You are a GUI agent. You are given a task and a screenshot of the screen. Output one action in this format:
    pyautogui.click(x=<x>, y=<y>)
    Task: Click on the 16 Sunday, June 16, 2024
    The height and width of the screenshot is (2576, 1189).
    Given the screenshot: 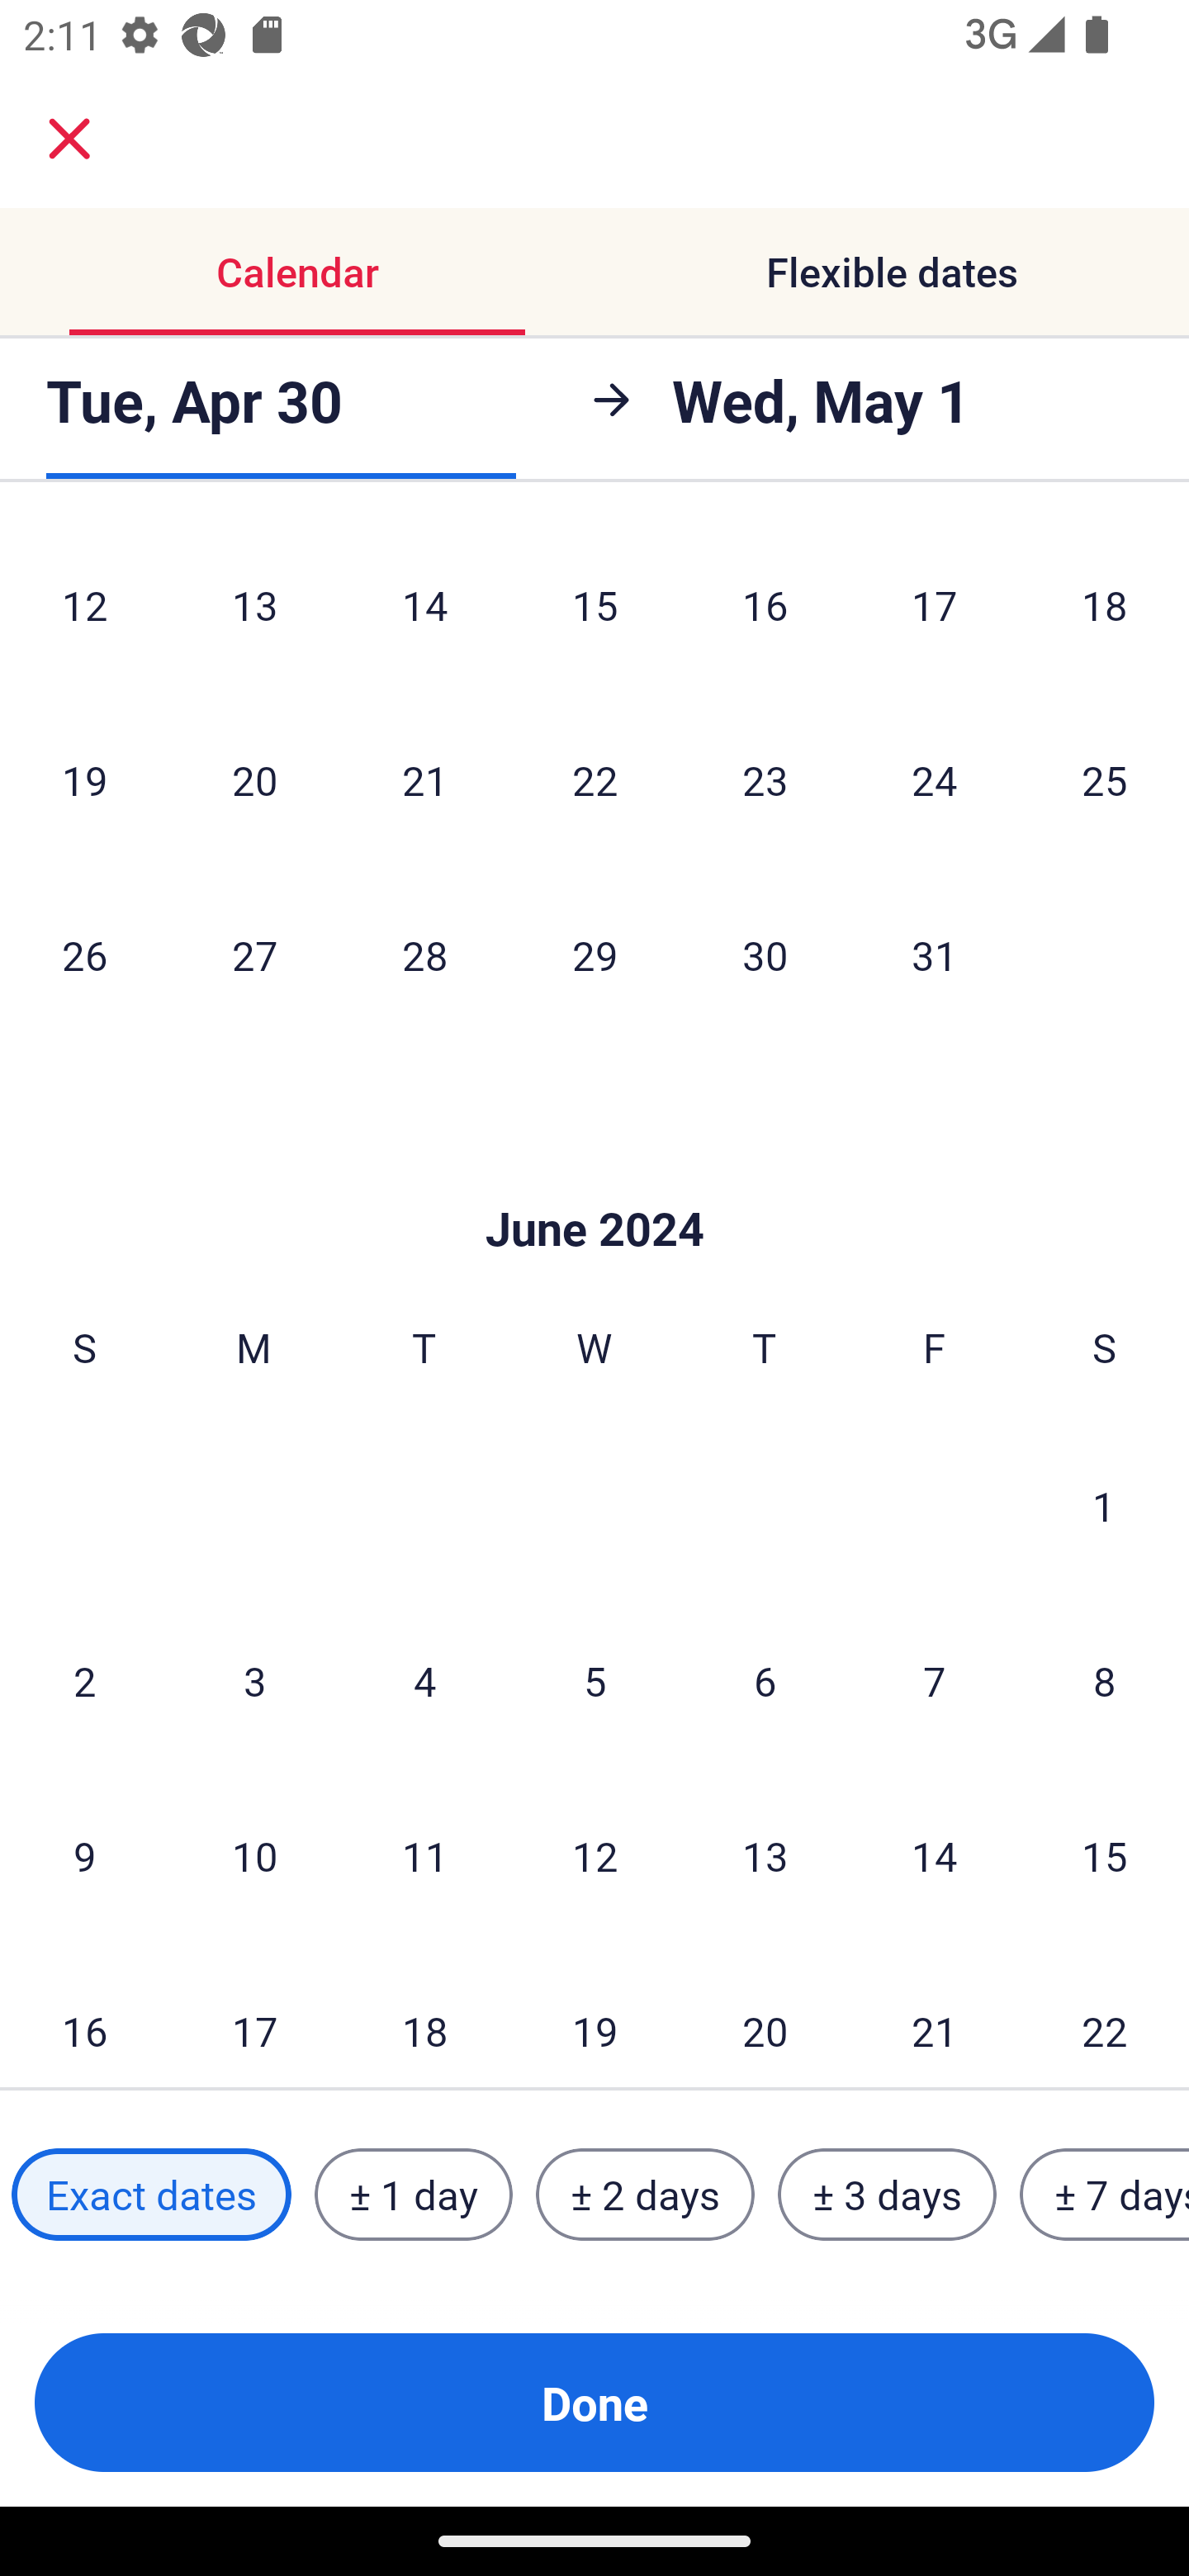 What is the action you would take?
    pyautogui.click(x=84, y=2015)
    